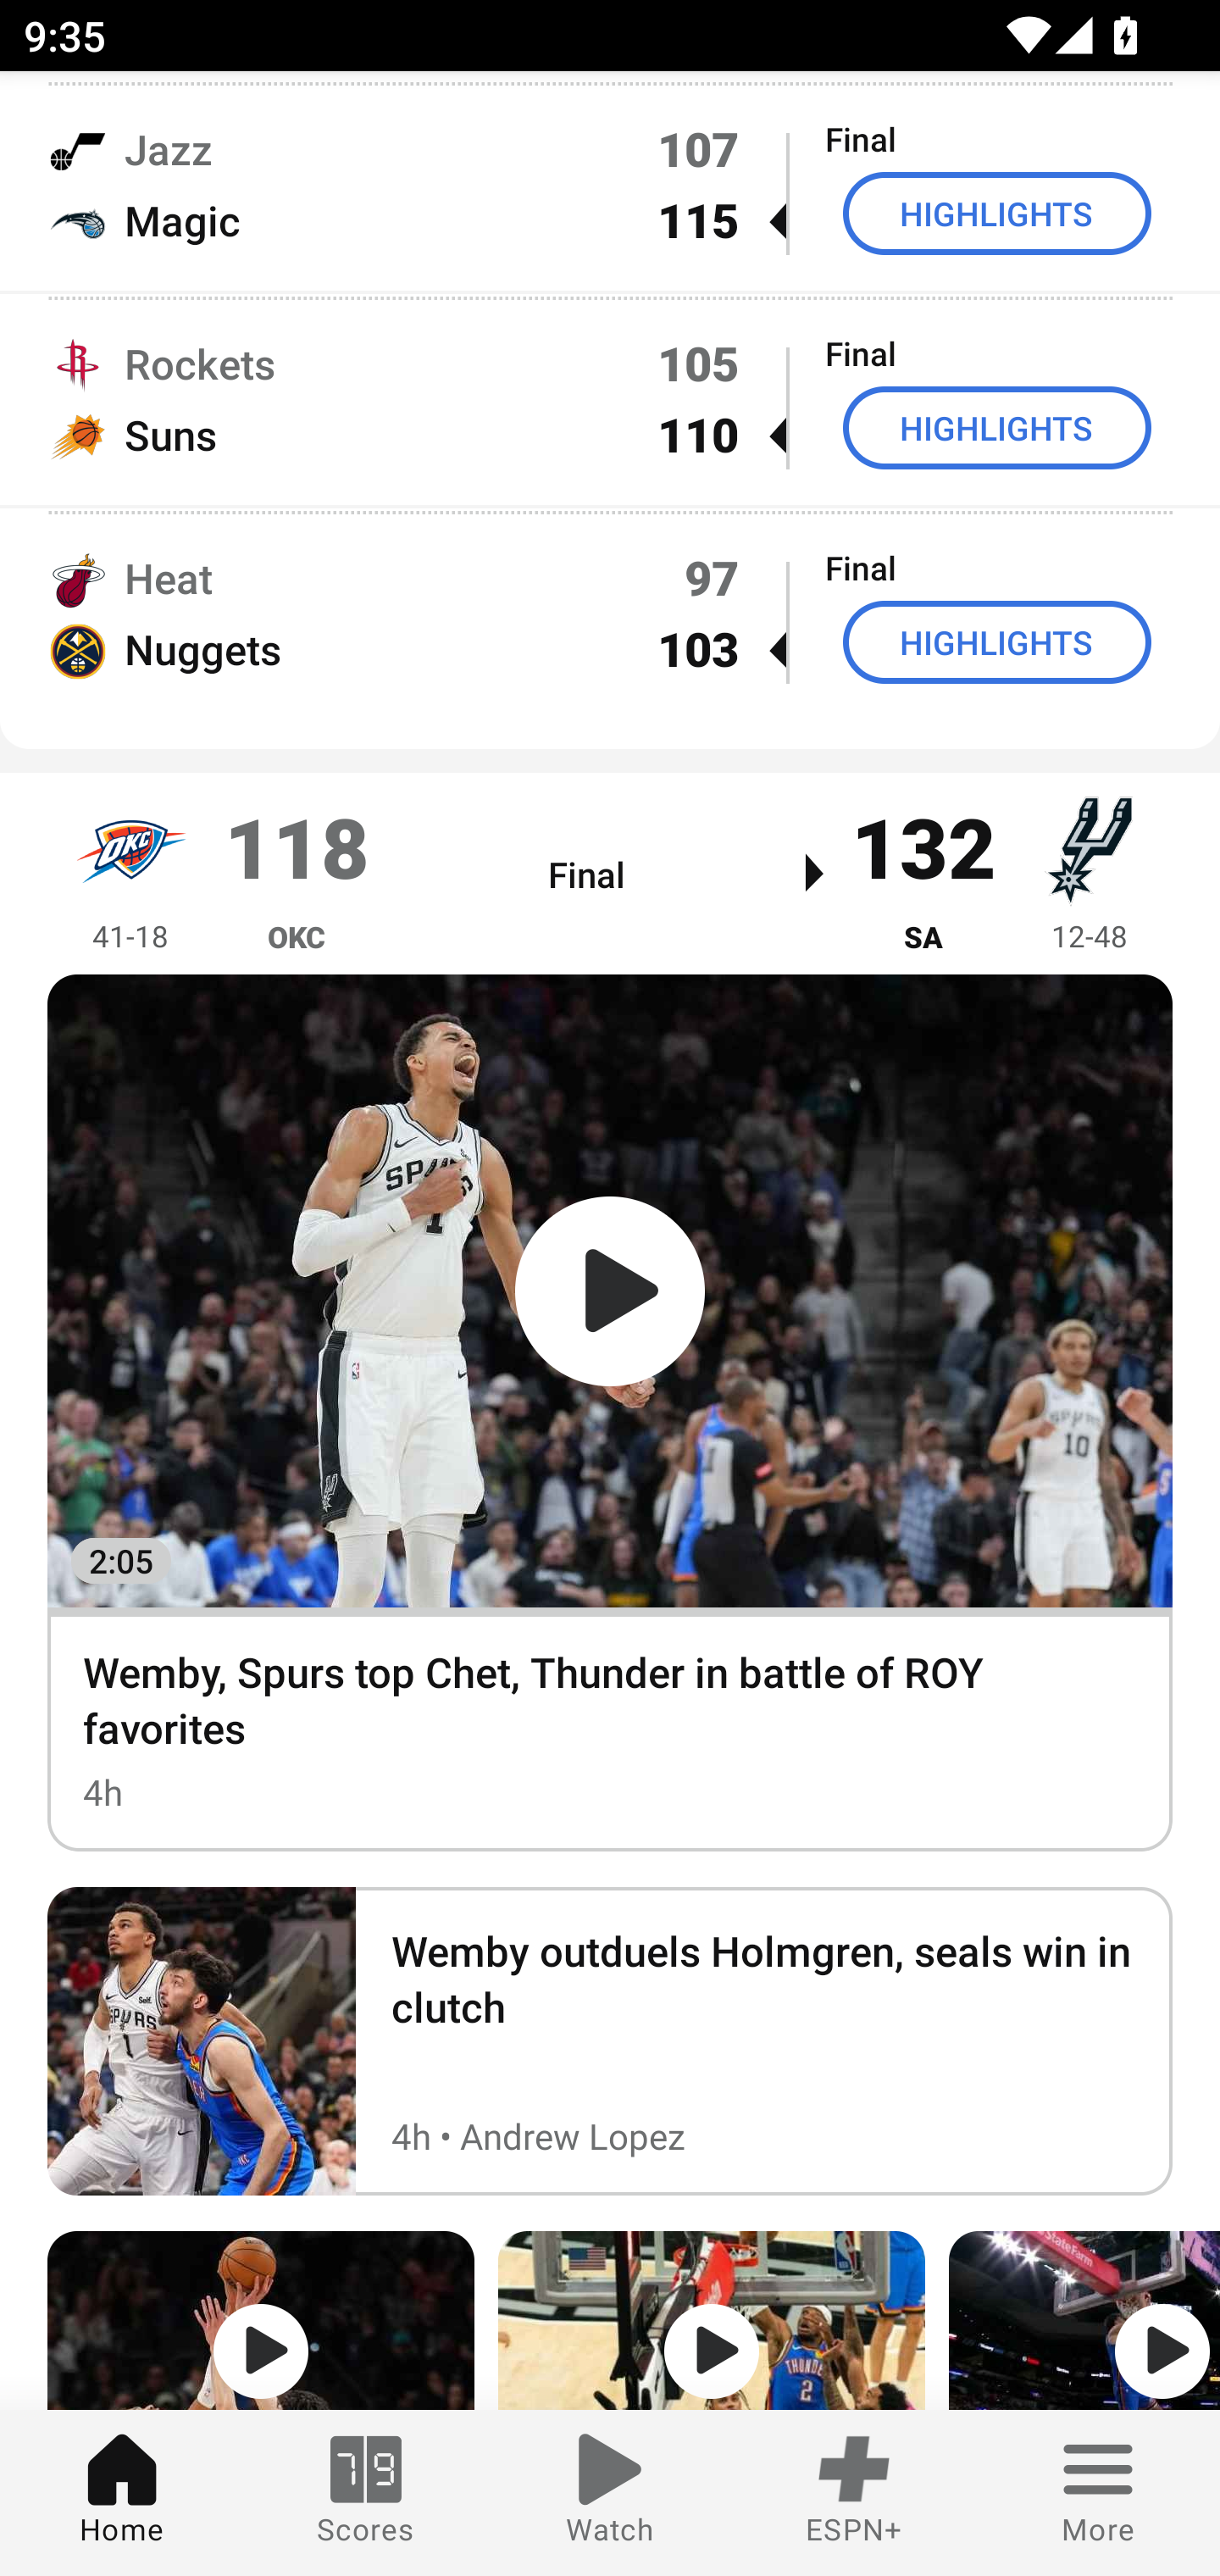 Image resolution: width=1220 pixels, height=2576 pixels. Describe the element at coordinates (261, 2320) in the screenshot. I see `` at that location.